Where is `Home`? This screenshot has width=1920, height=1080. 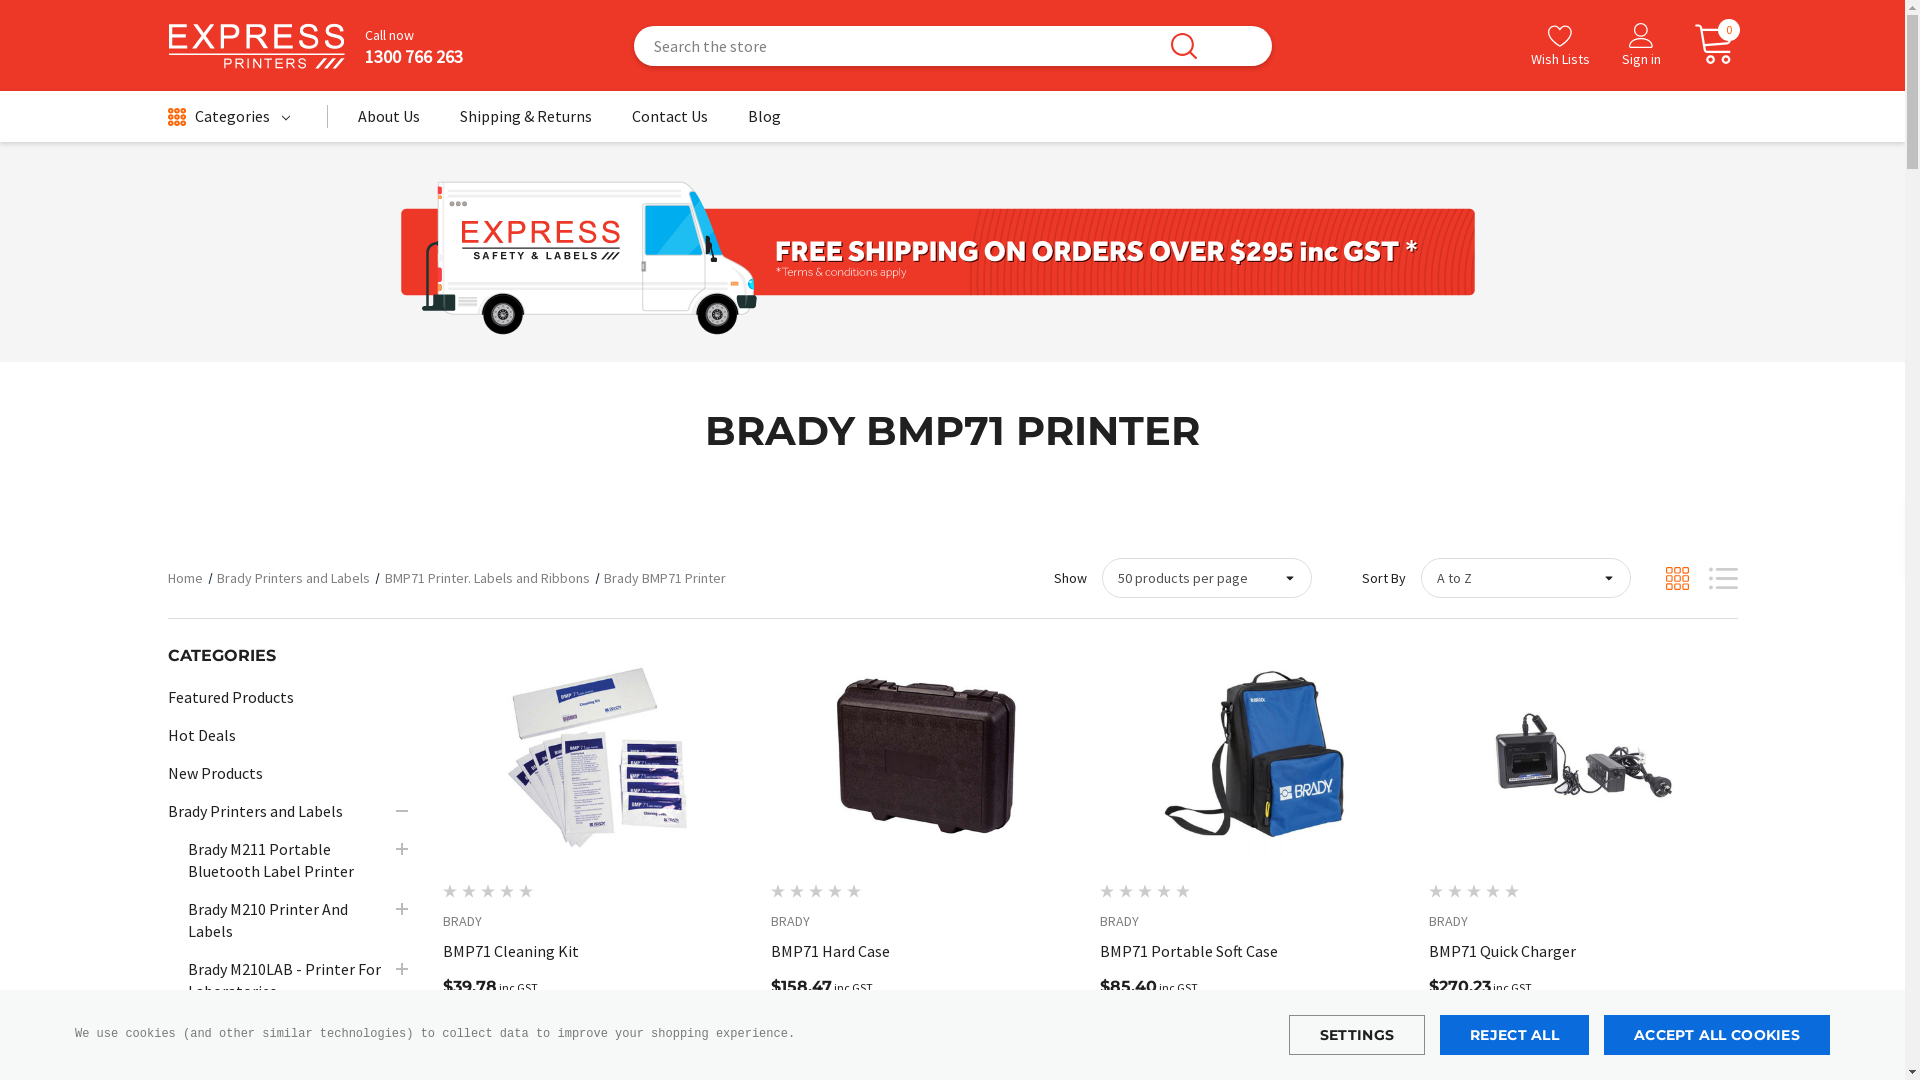 Home is located at coordinates (186, 578).